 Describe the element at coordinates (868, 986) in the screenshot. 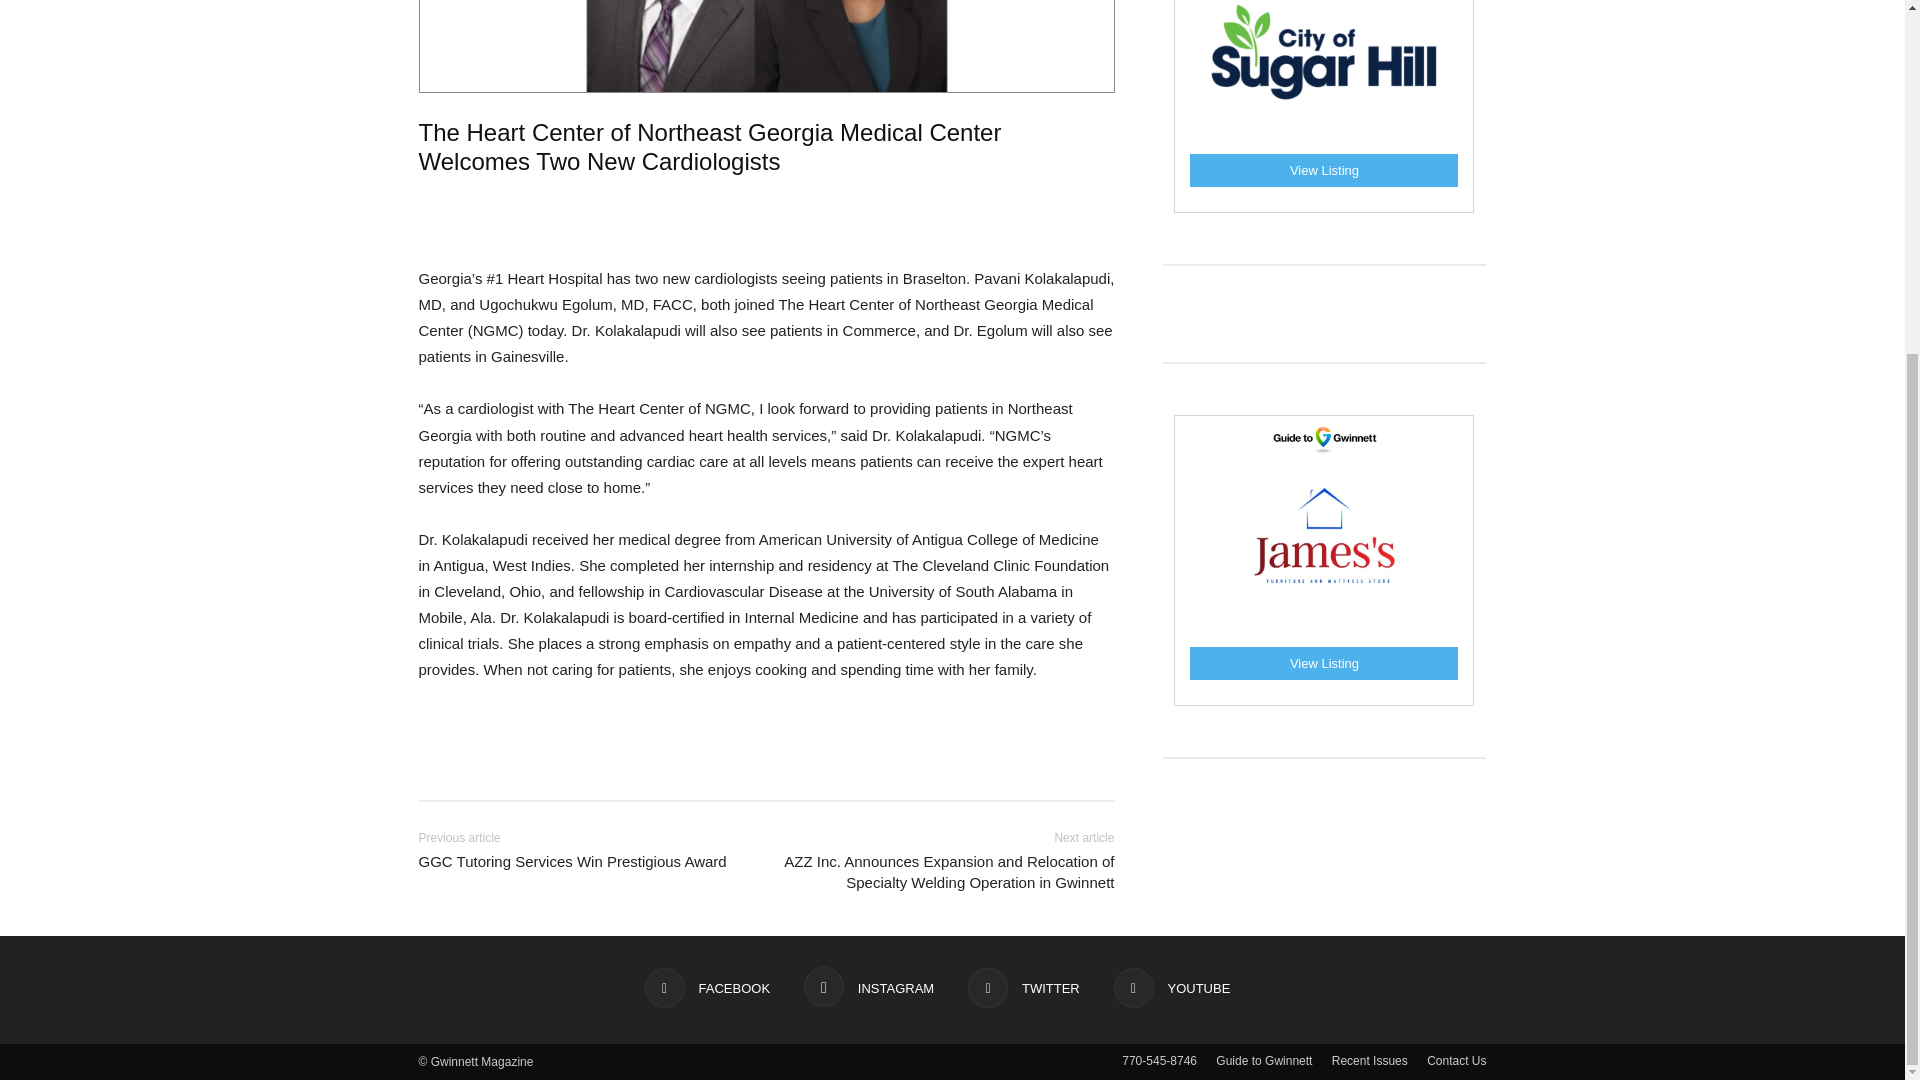

I see `Instagram` at that location.